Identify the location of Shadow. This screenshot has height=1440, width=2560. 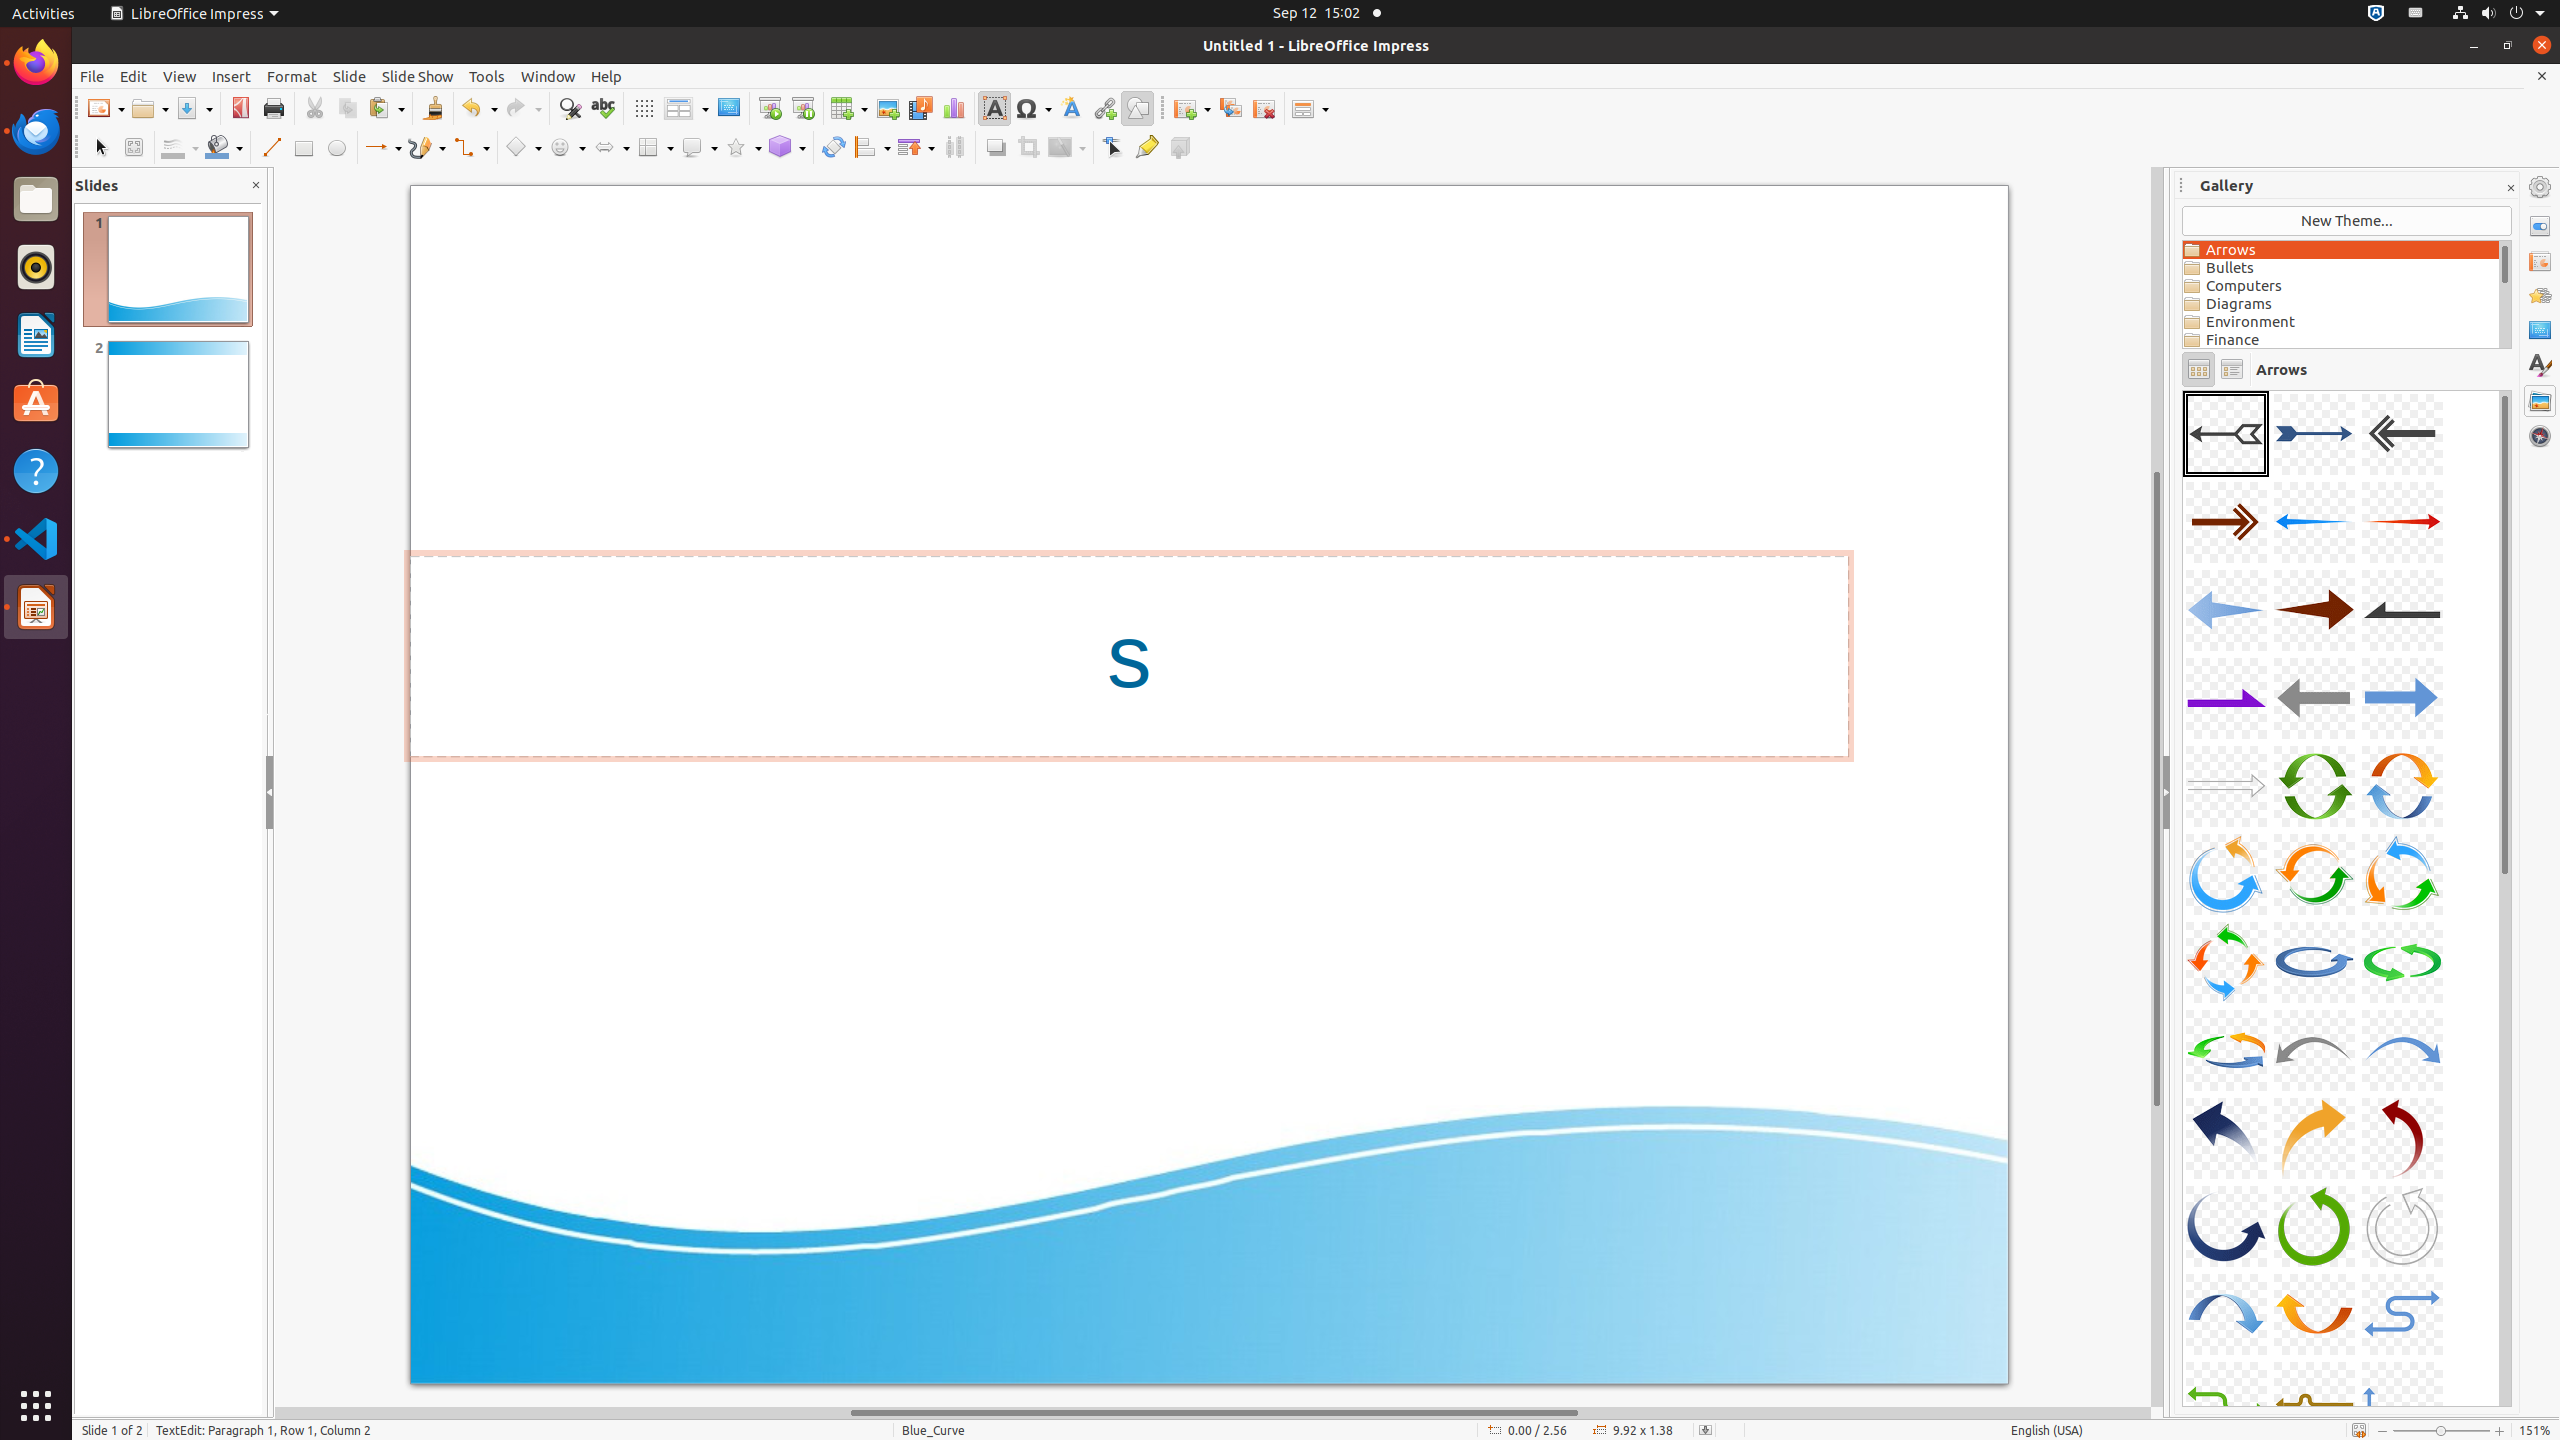
(996, 148).